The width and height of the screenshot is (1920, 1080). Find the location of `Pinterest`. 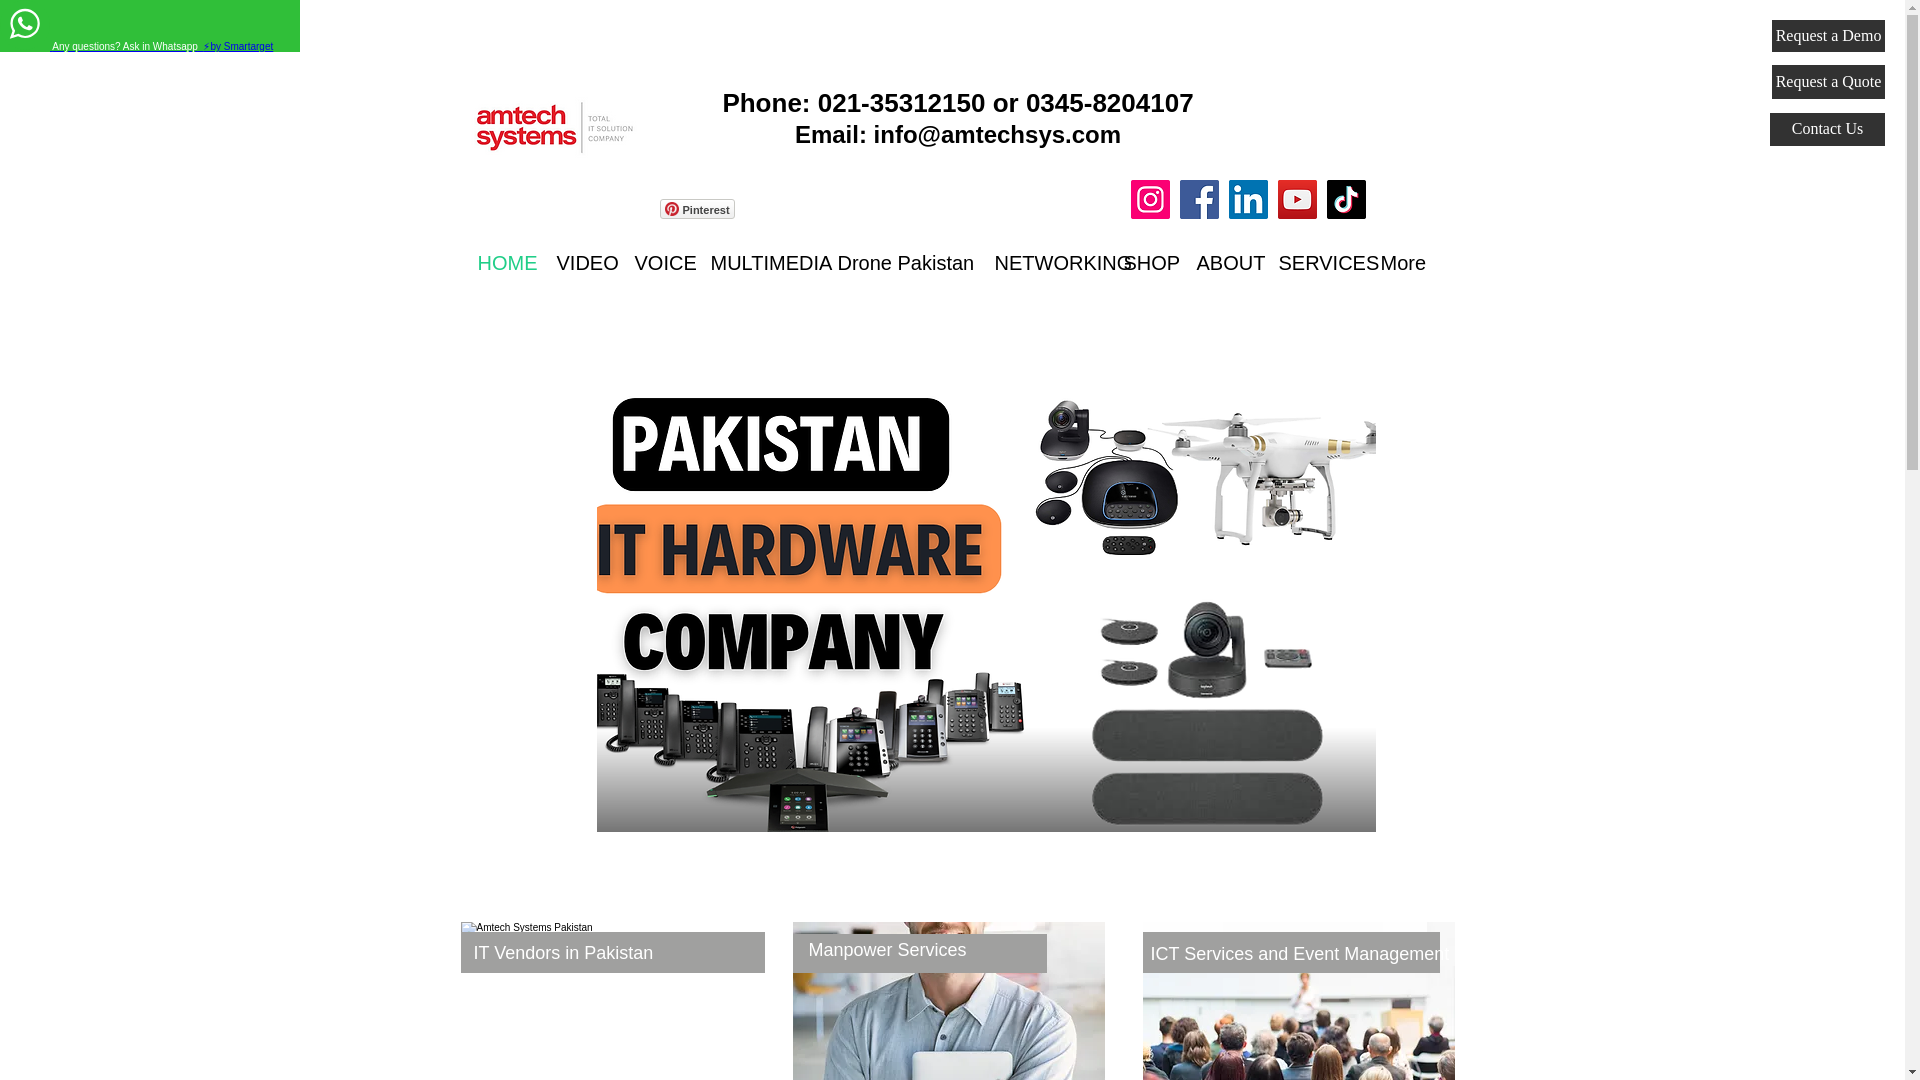

Pinterest is located at coordinates (698, 208).